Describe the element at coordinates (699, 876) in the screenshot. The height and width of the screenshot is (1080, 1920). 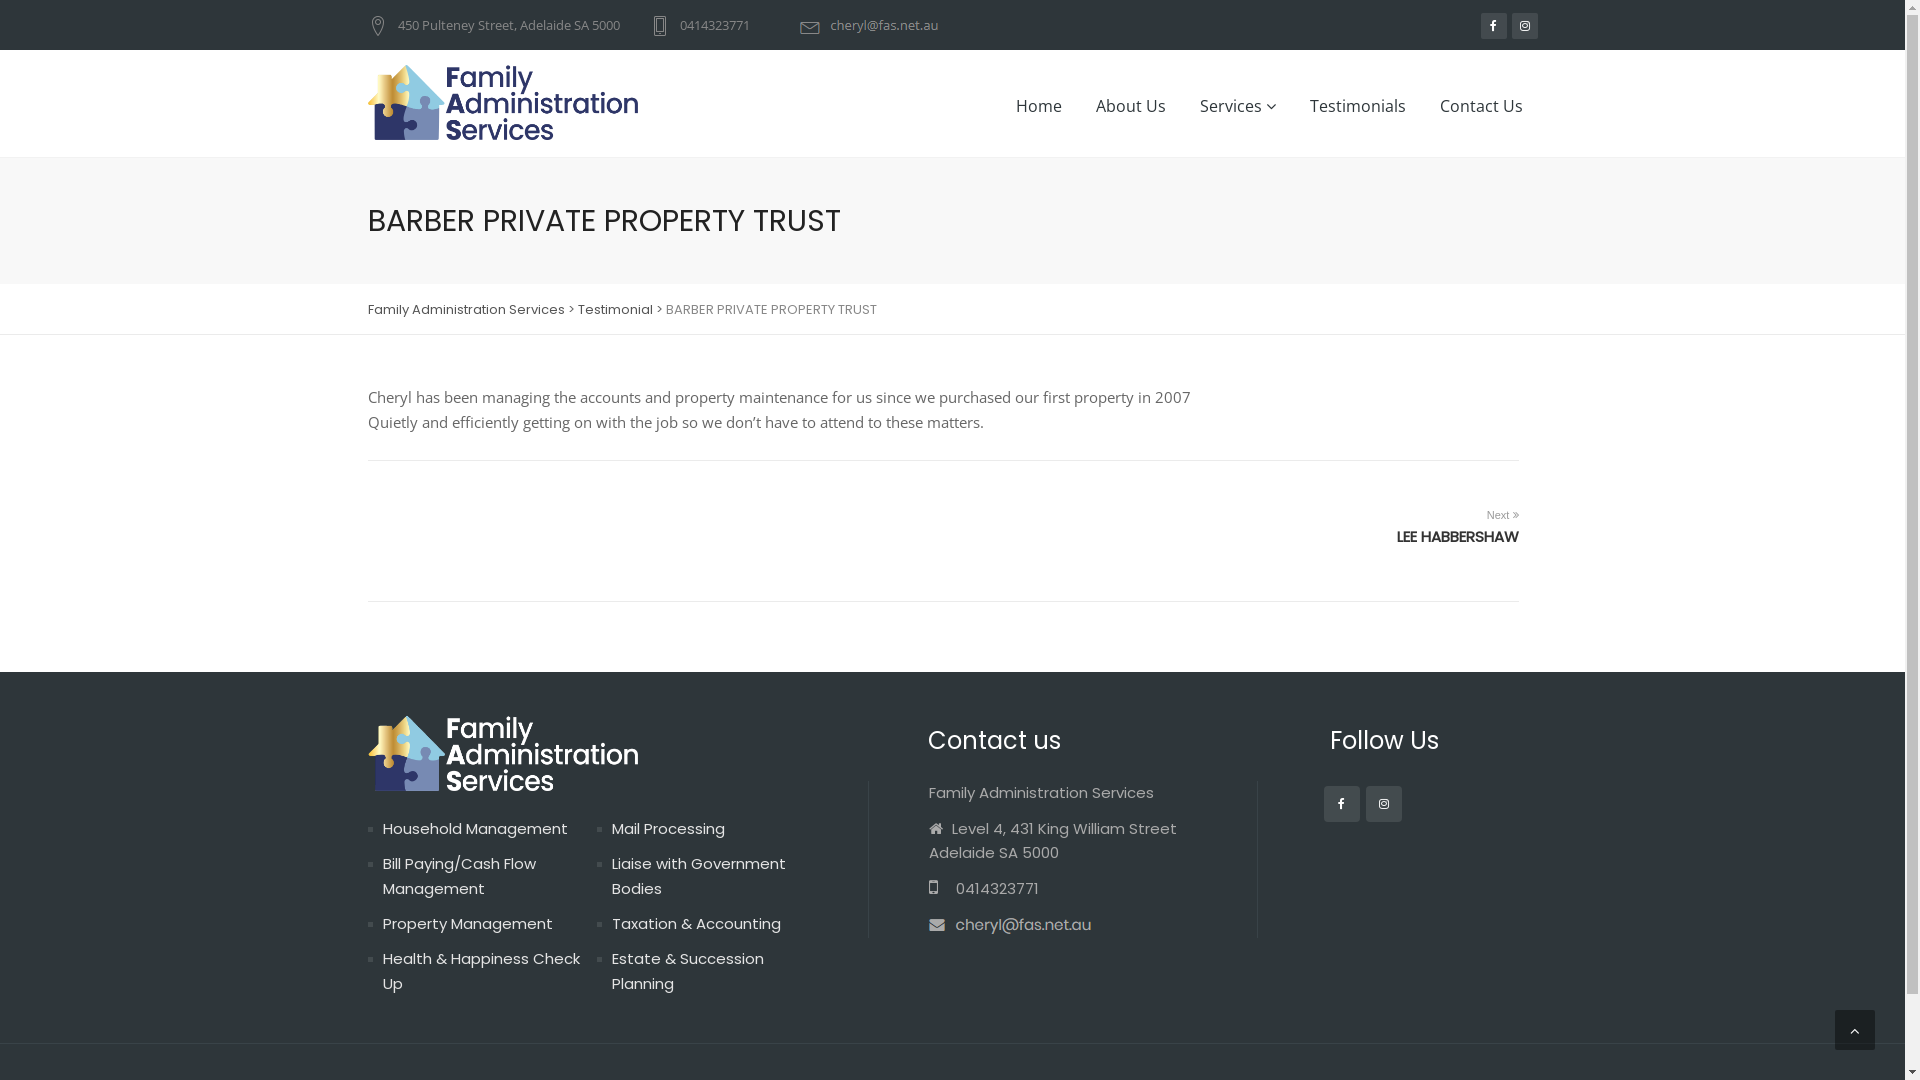
I see `Liaise with Government Bodies` at that location.